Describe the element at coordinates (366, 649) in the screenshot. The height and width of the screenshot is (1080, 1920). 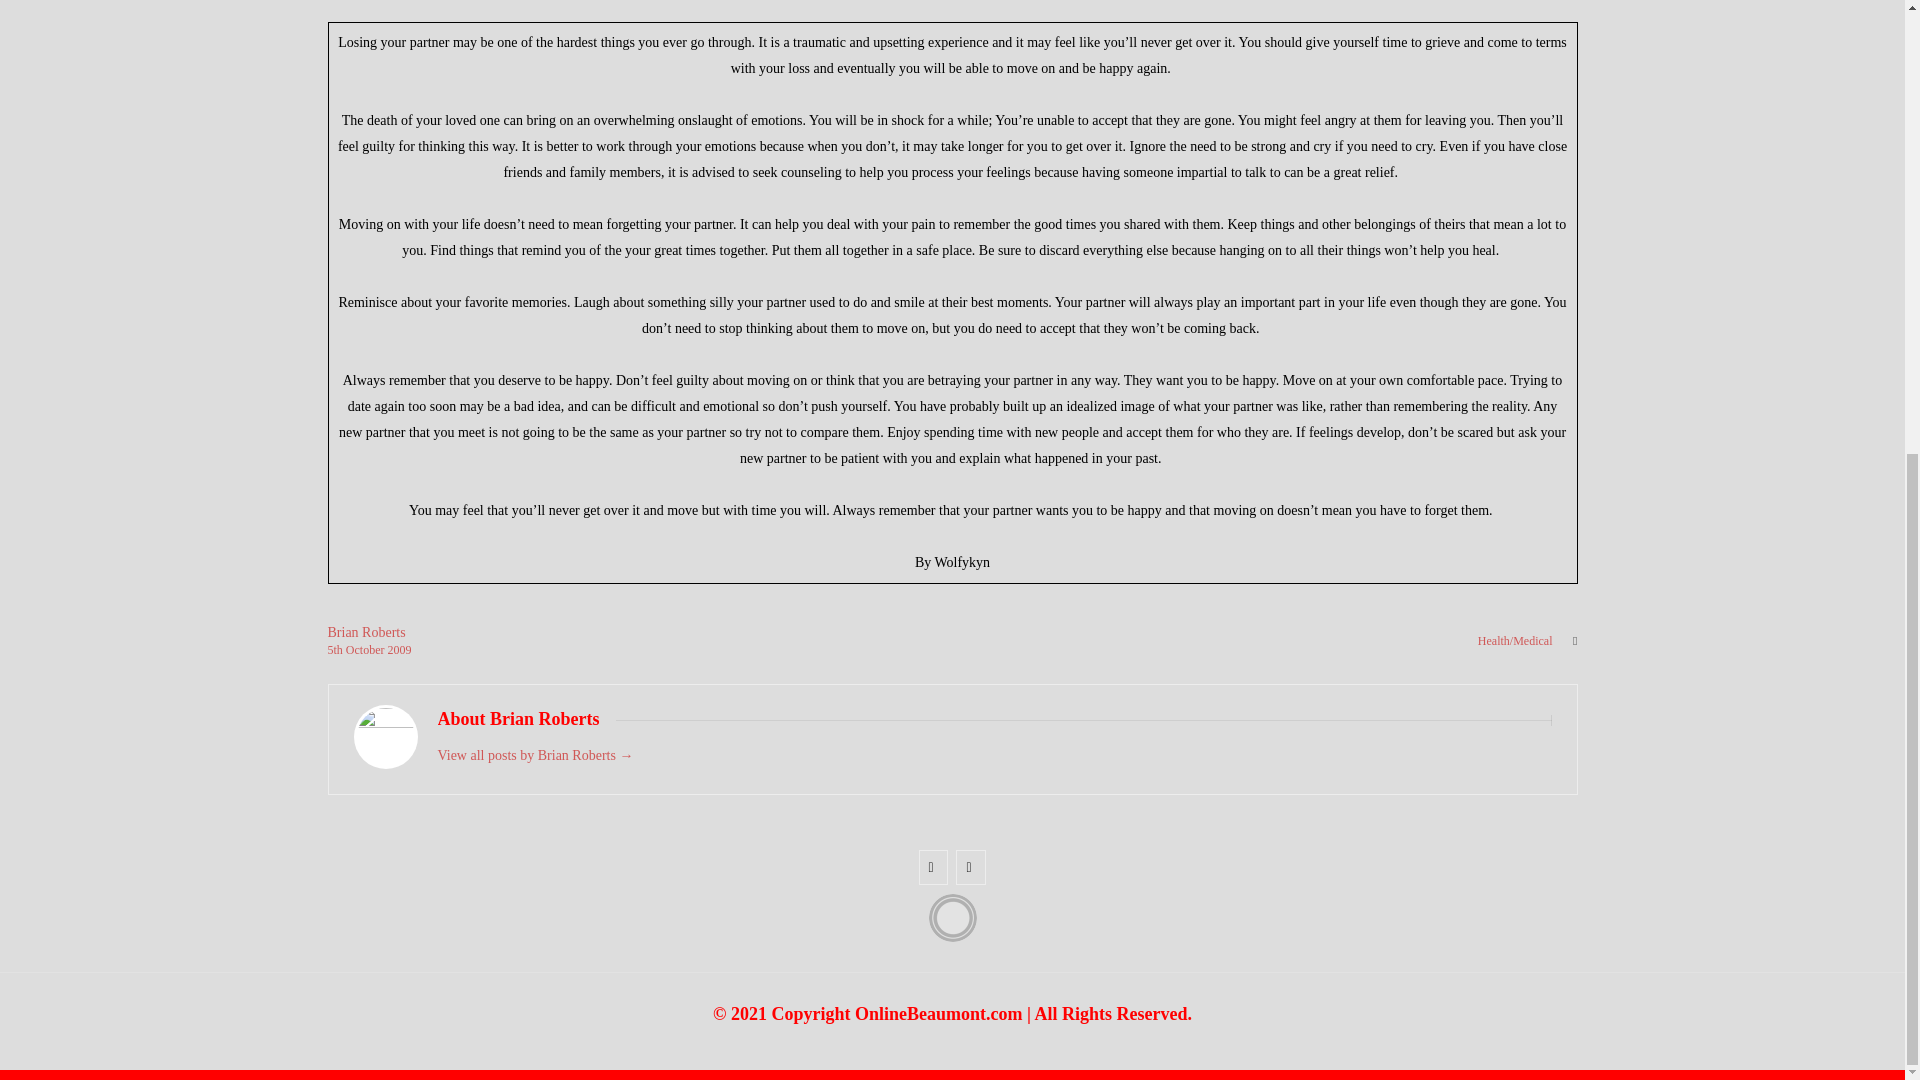
I see `October` at that location.